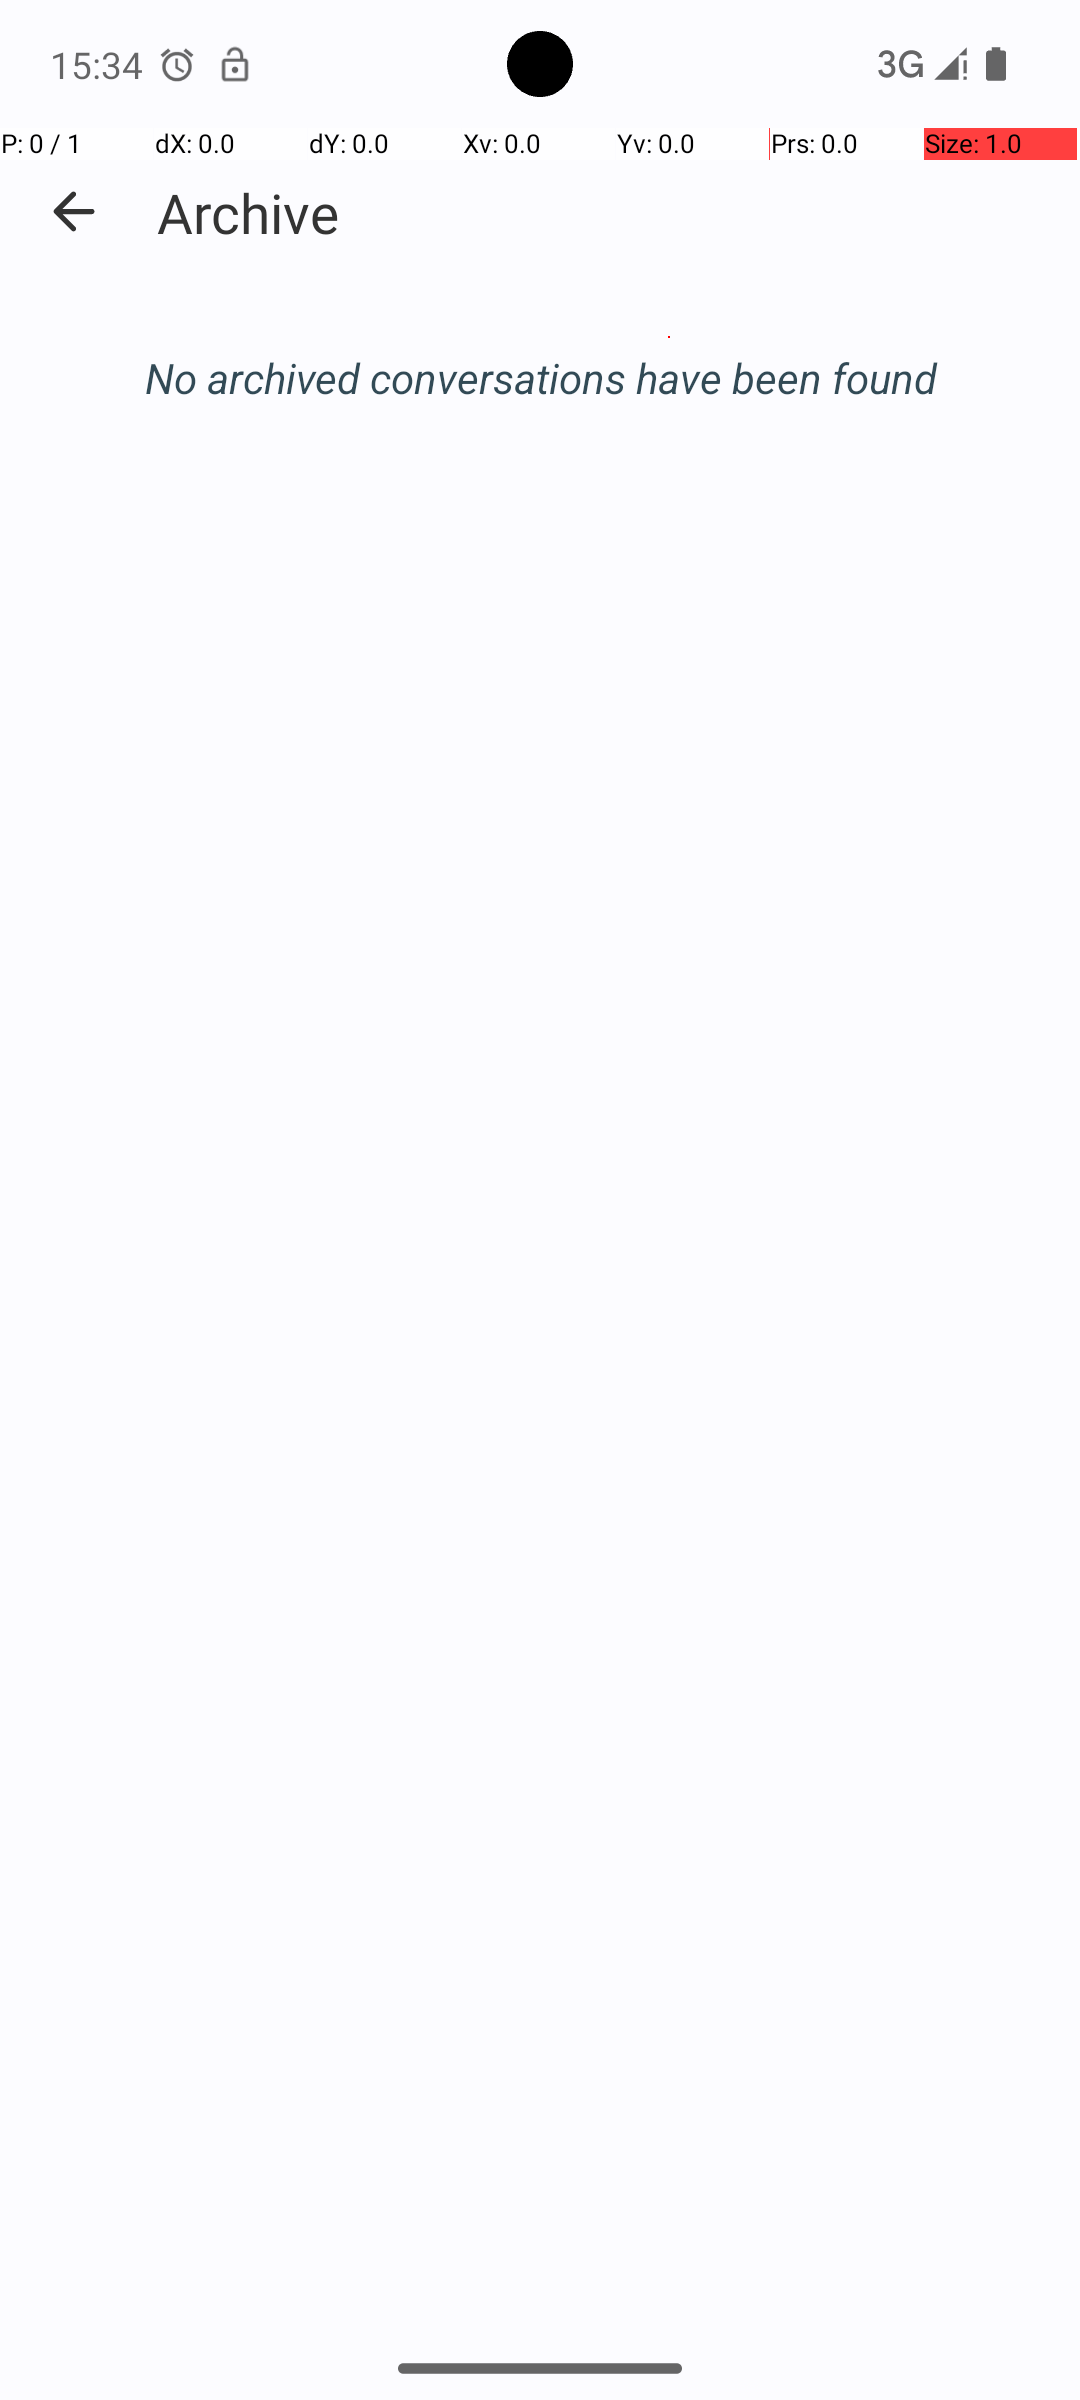  What do you see at coordinates (540, 378) in the screenshot?
I see `No archived conversations have been found` at bounding box center [540, 378].